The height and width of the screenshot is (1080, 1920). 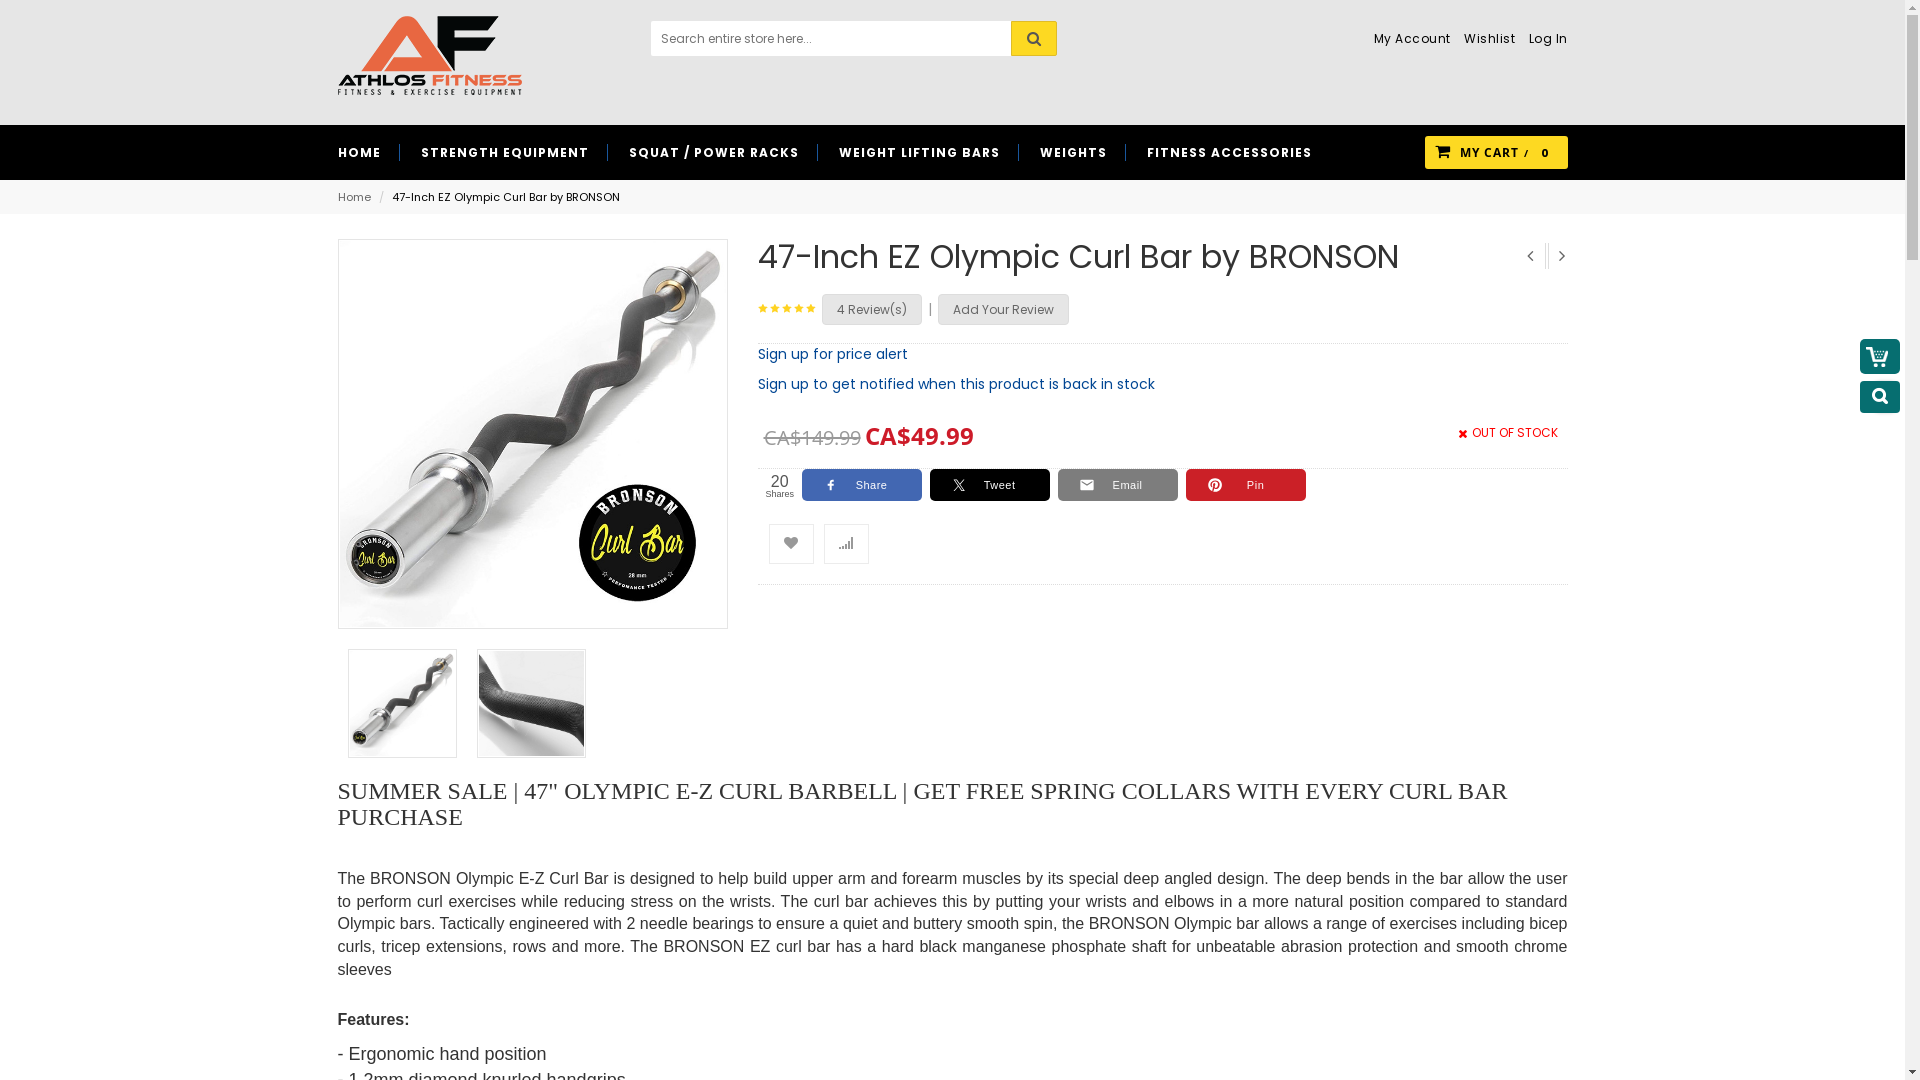 What do you see at coordinates (872, 310) in the screenshot?
I see `4 Review(s)` at bounding box center [872, 310].